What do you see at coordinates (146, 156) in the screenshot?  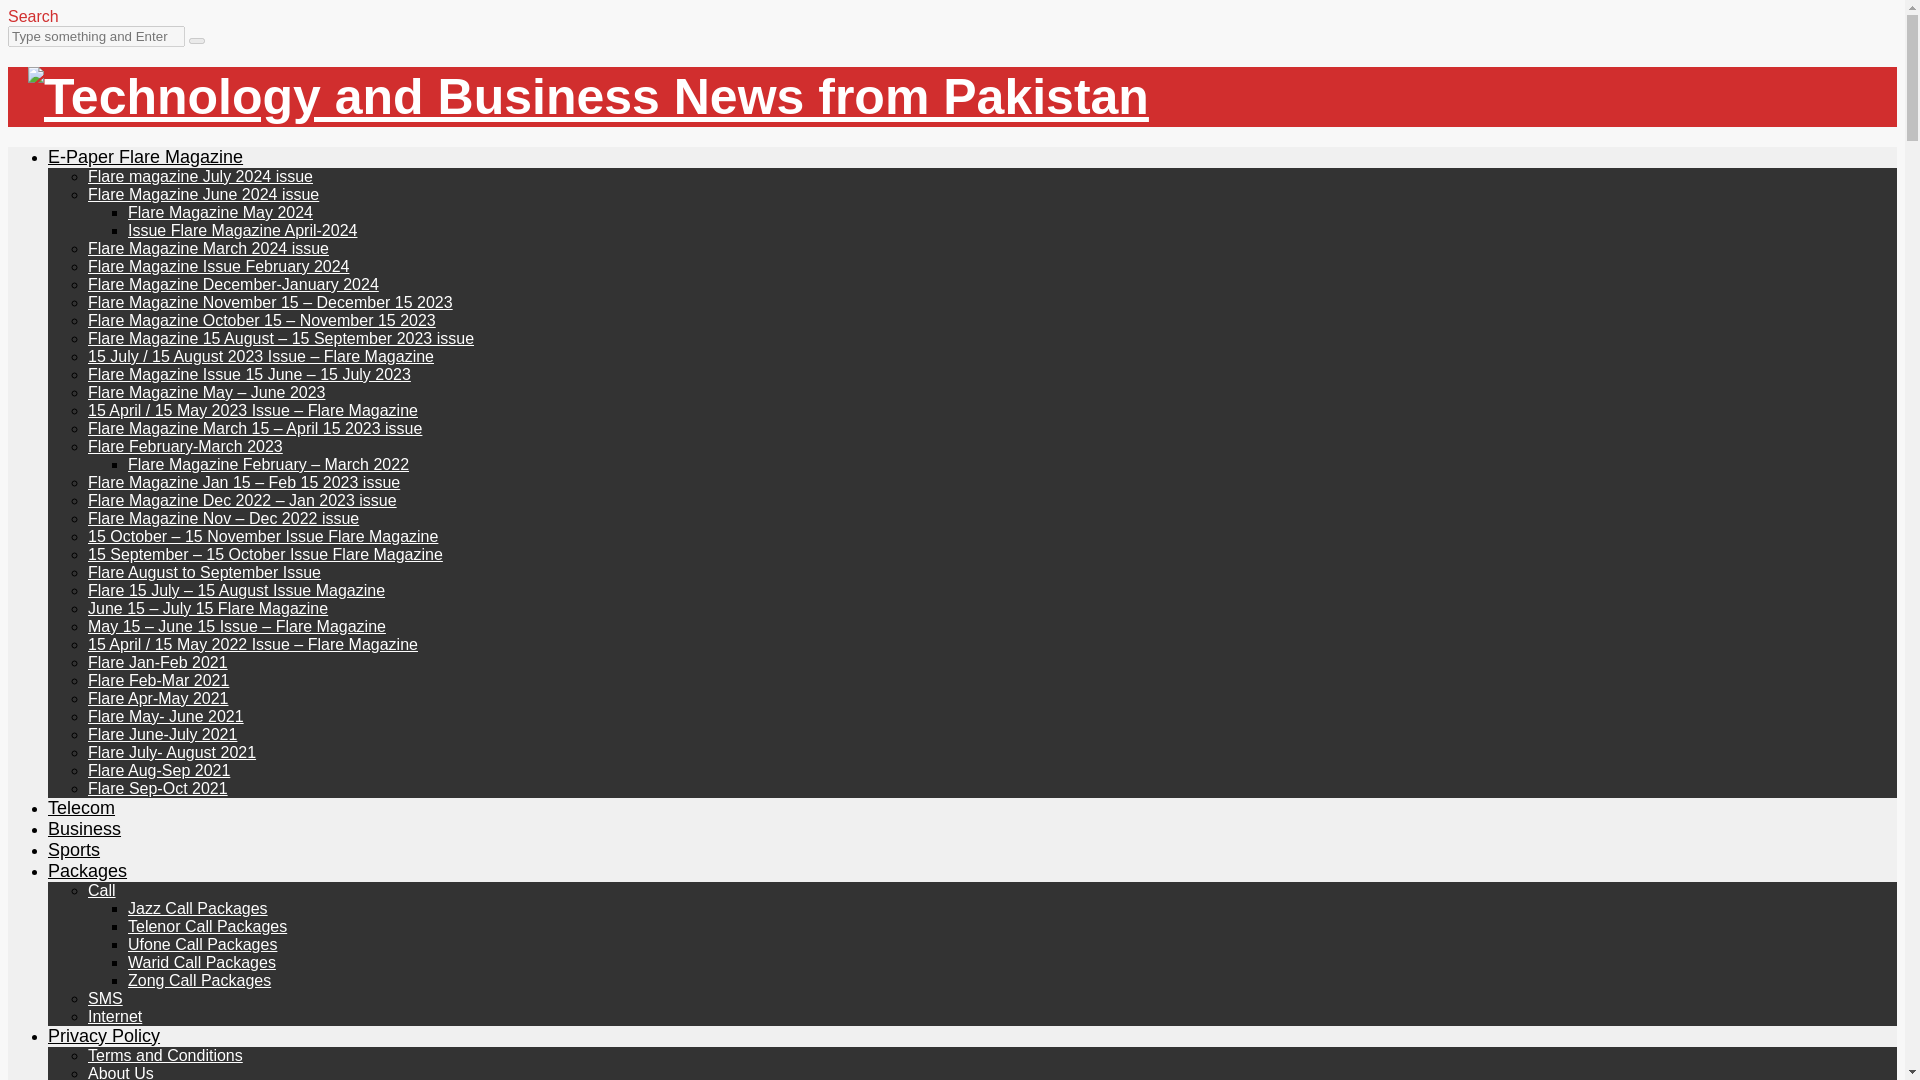 I see `E-Paper Flare Magazine` at bounding box center [146, 156].